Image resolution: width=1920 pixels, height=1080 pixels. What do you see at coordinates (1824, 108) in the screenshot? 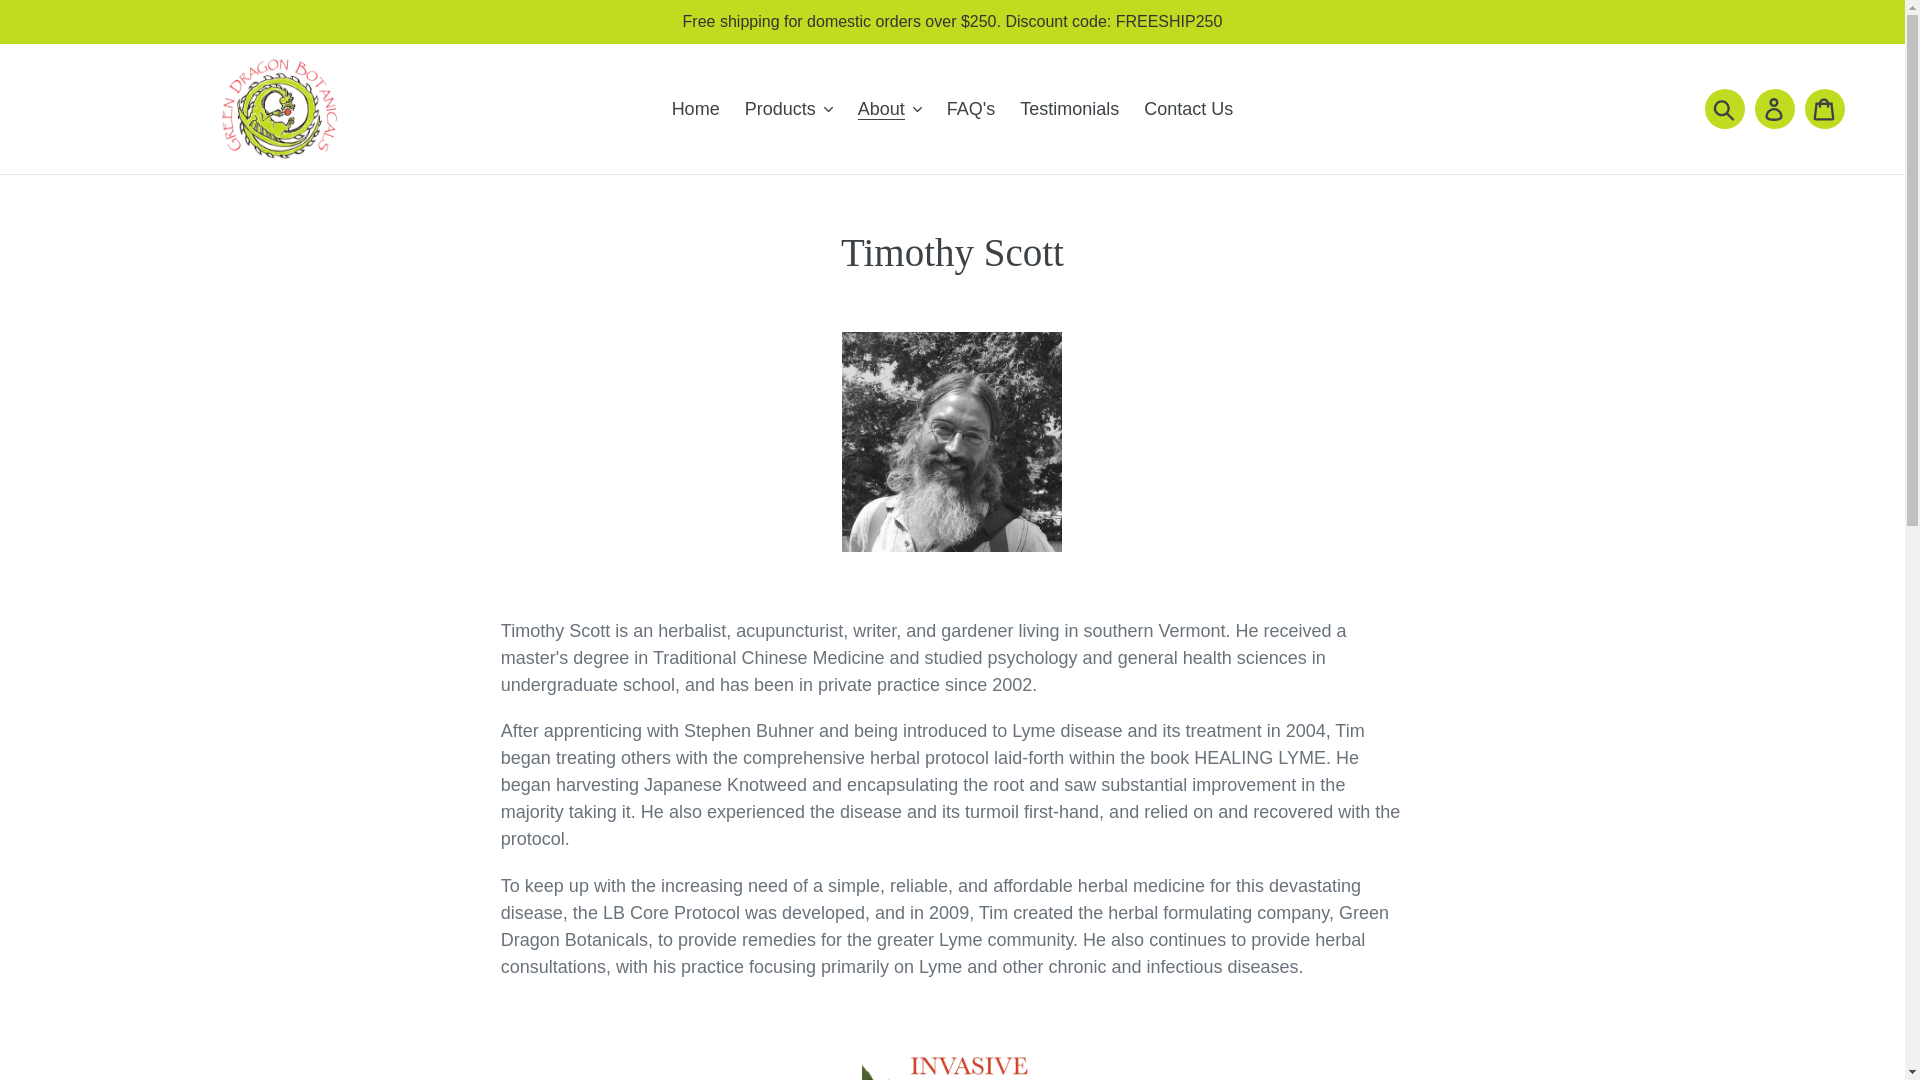
I see `Cart` at bounding box center [1824, 108].